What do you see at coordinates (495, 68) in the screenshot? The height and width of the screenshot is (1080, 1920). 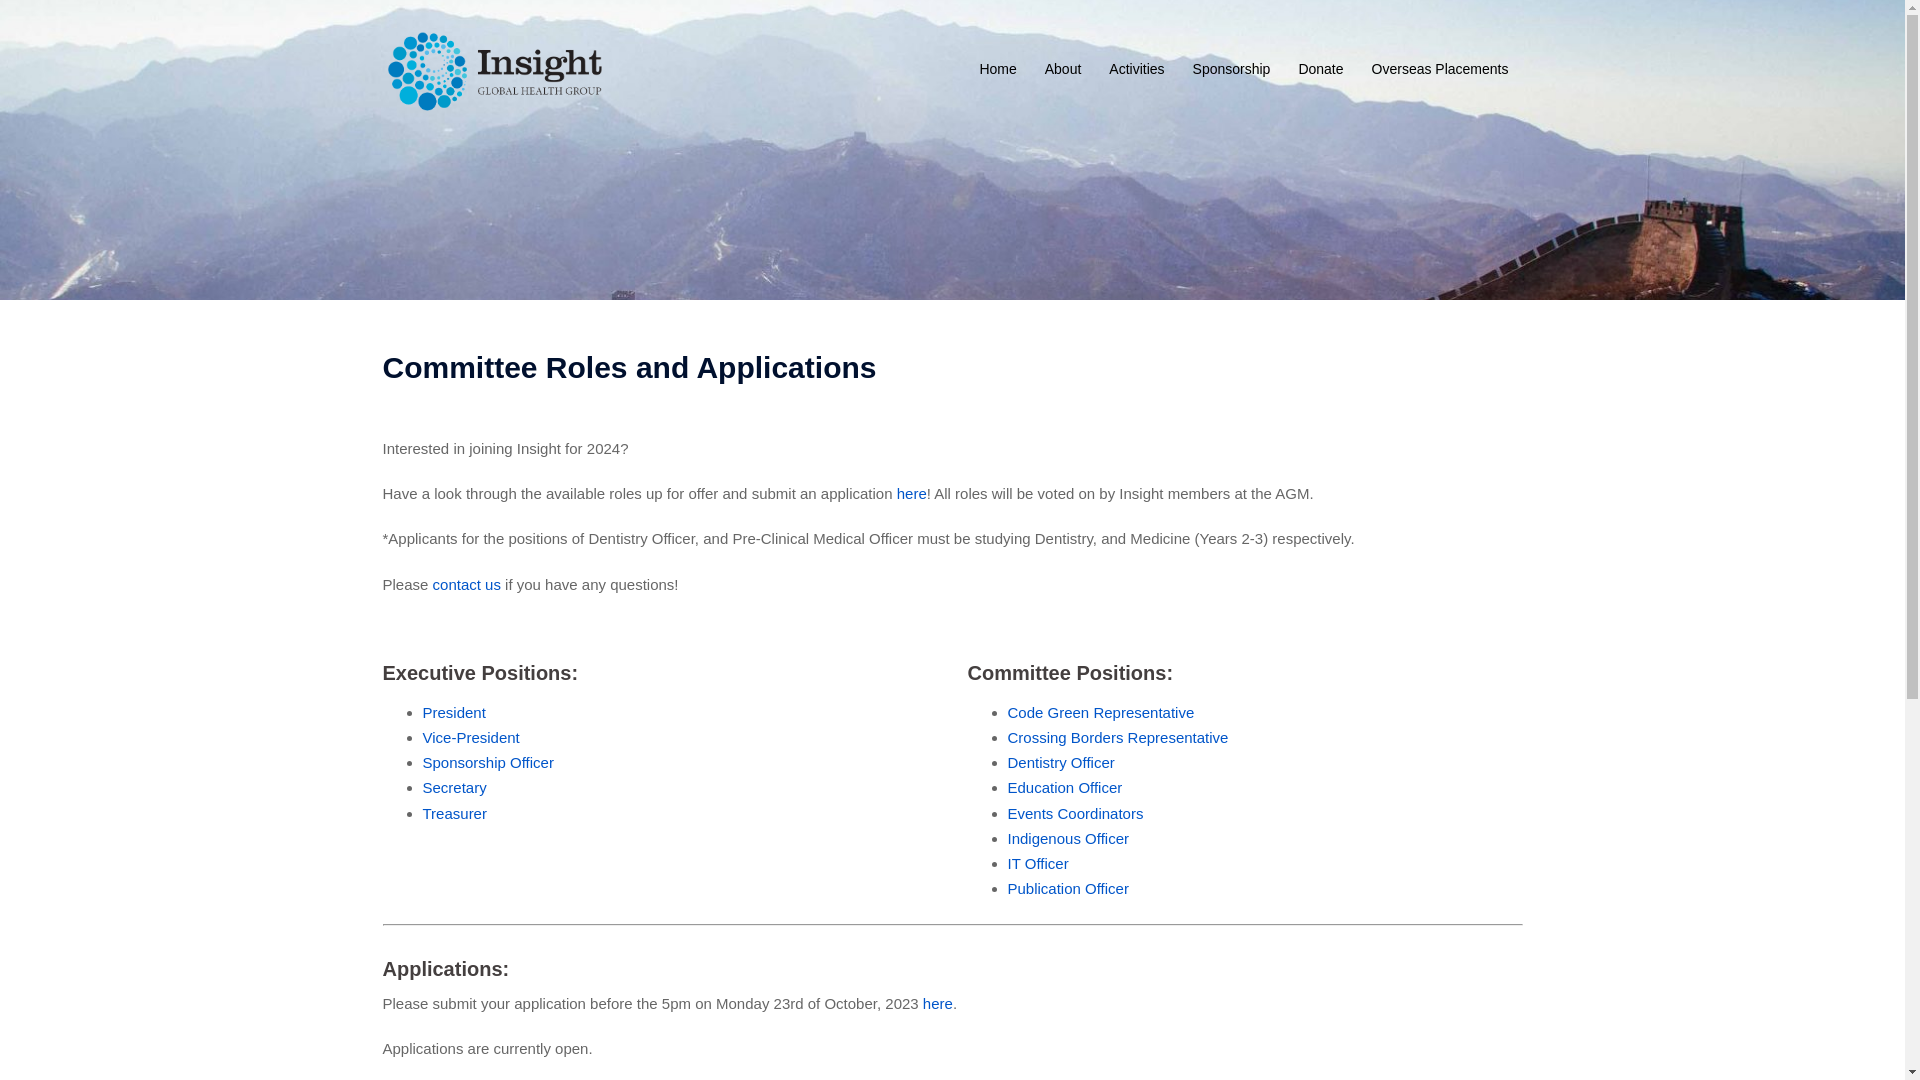 I see `Insight Global Health` at bounding box center [495, 68].